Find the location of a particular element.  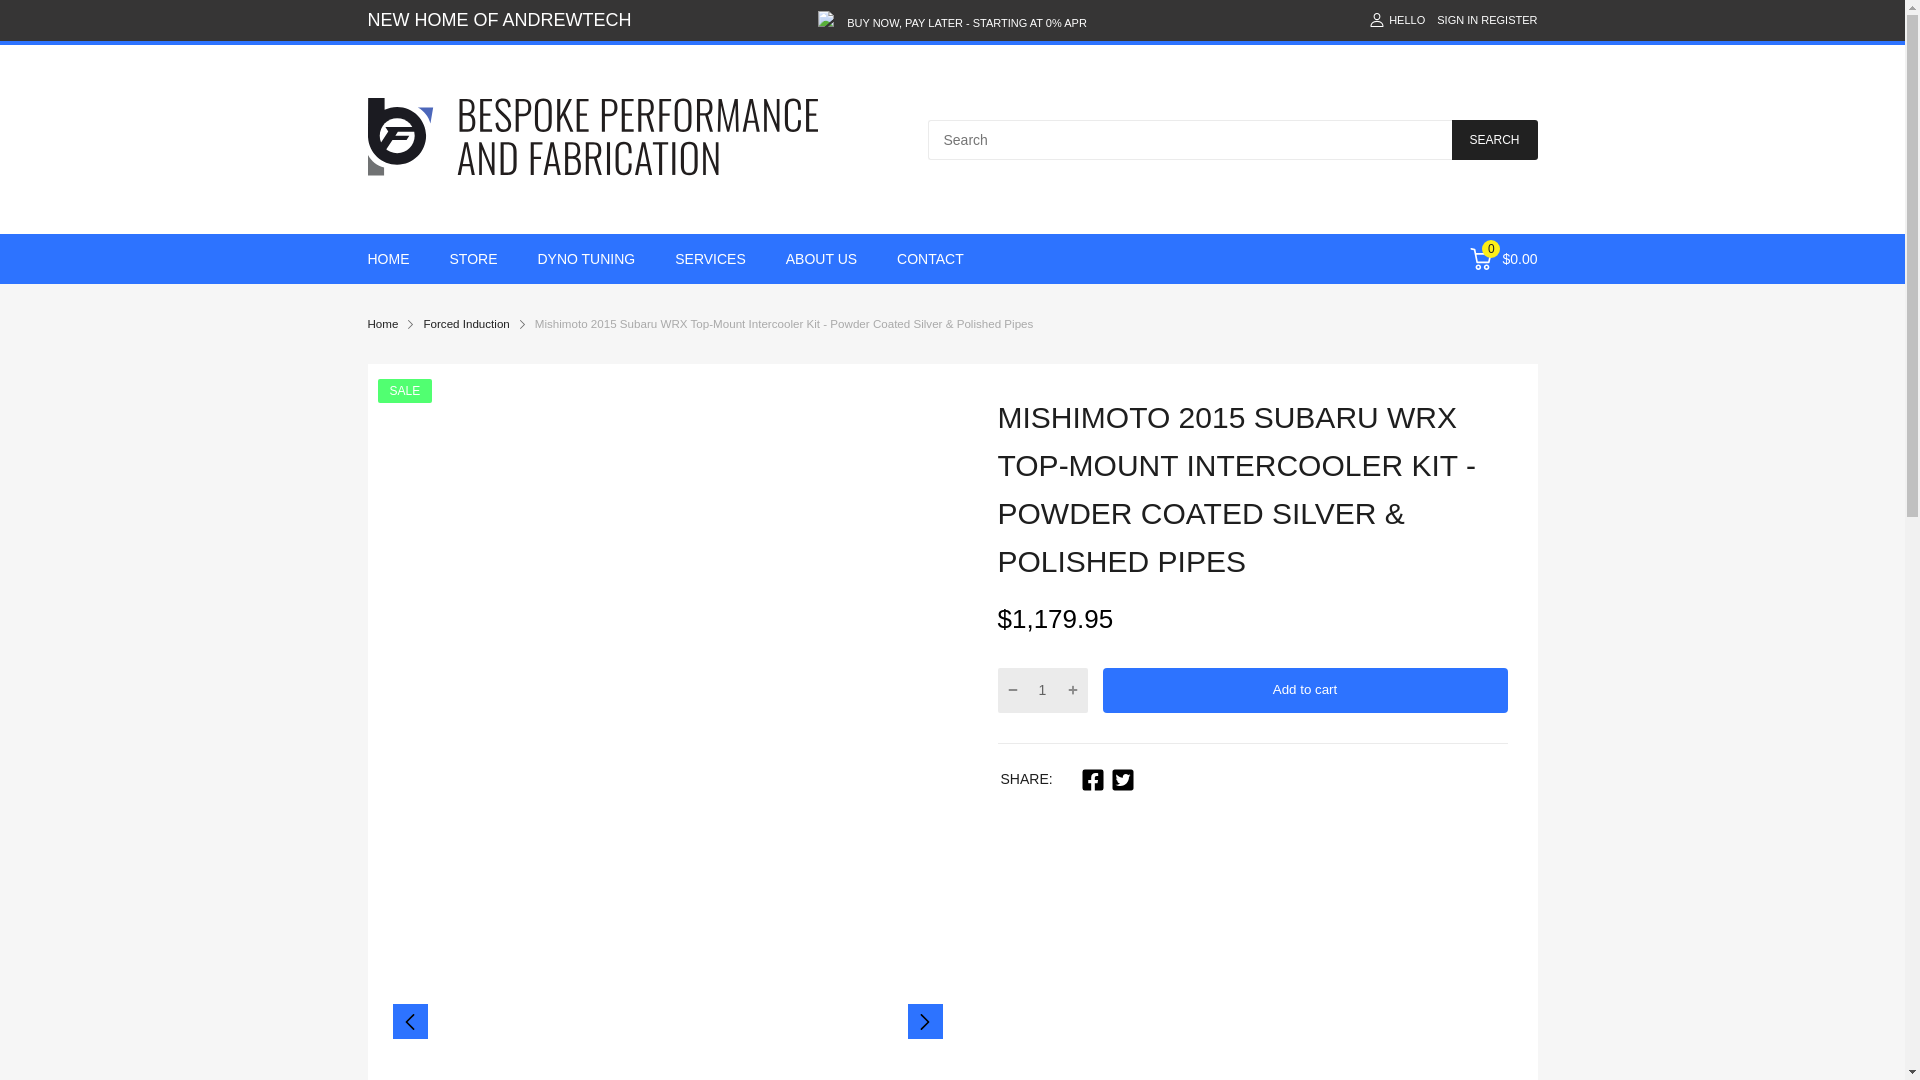

CONTACT is located at coordinates (930, 259).